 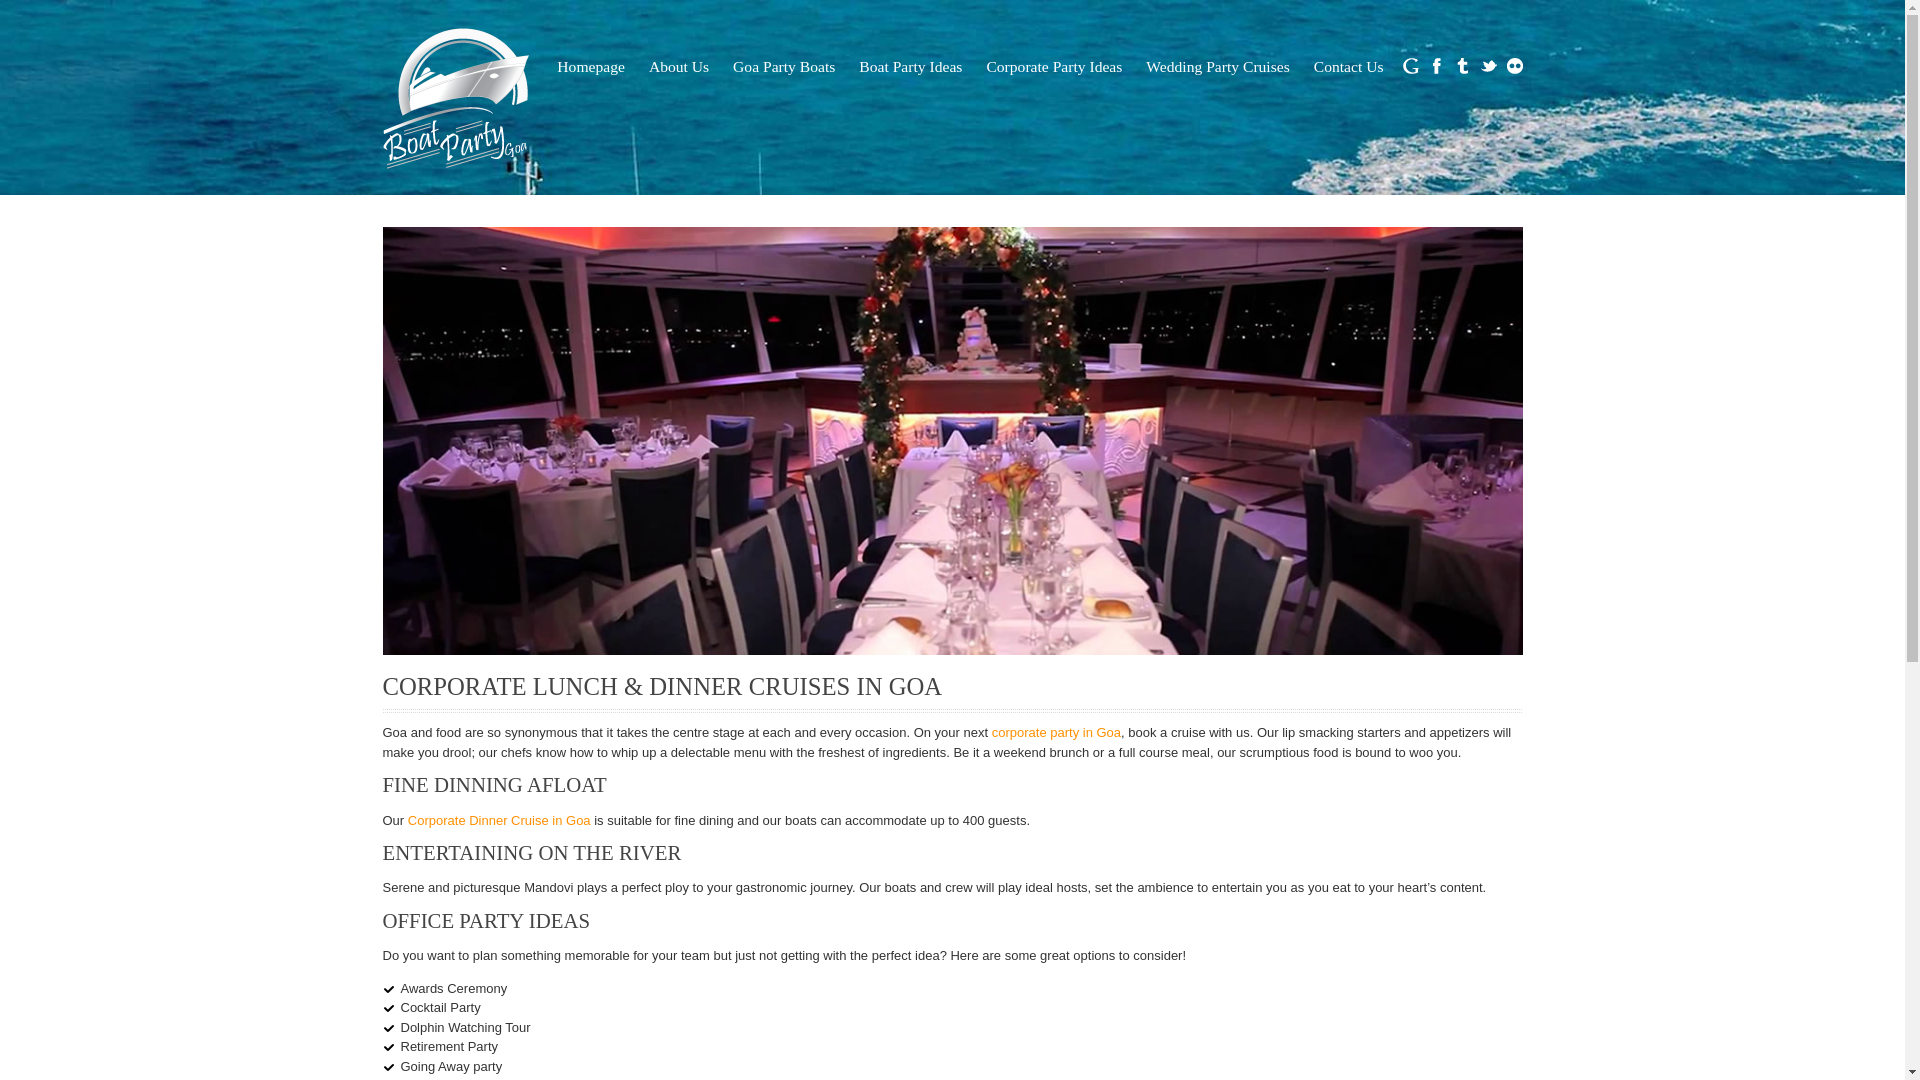 What do you see at coordinates (1349, 66) in the screenshot?
I see `Contact Us` at bounding box center [1349, 66].